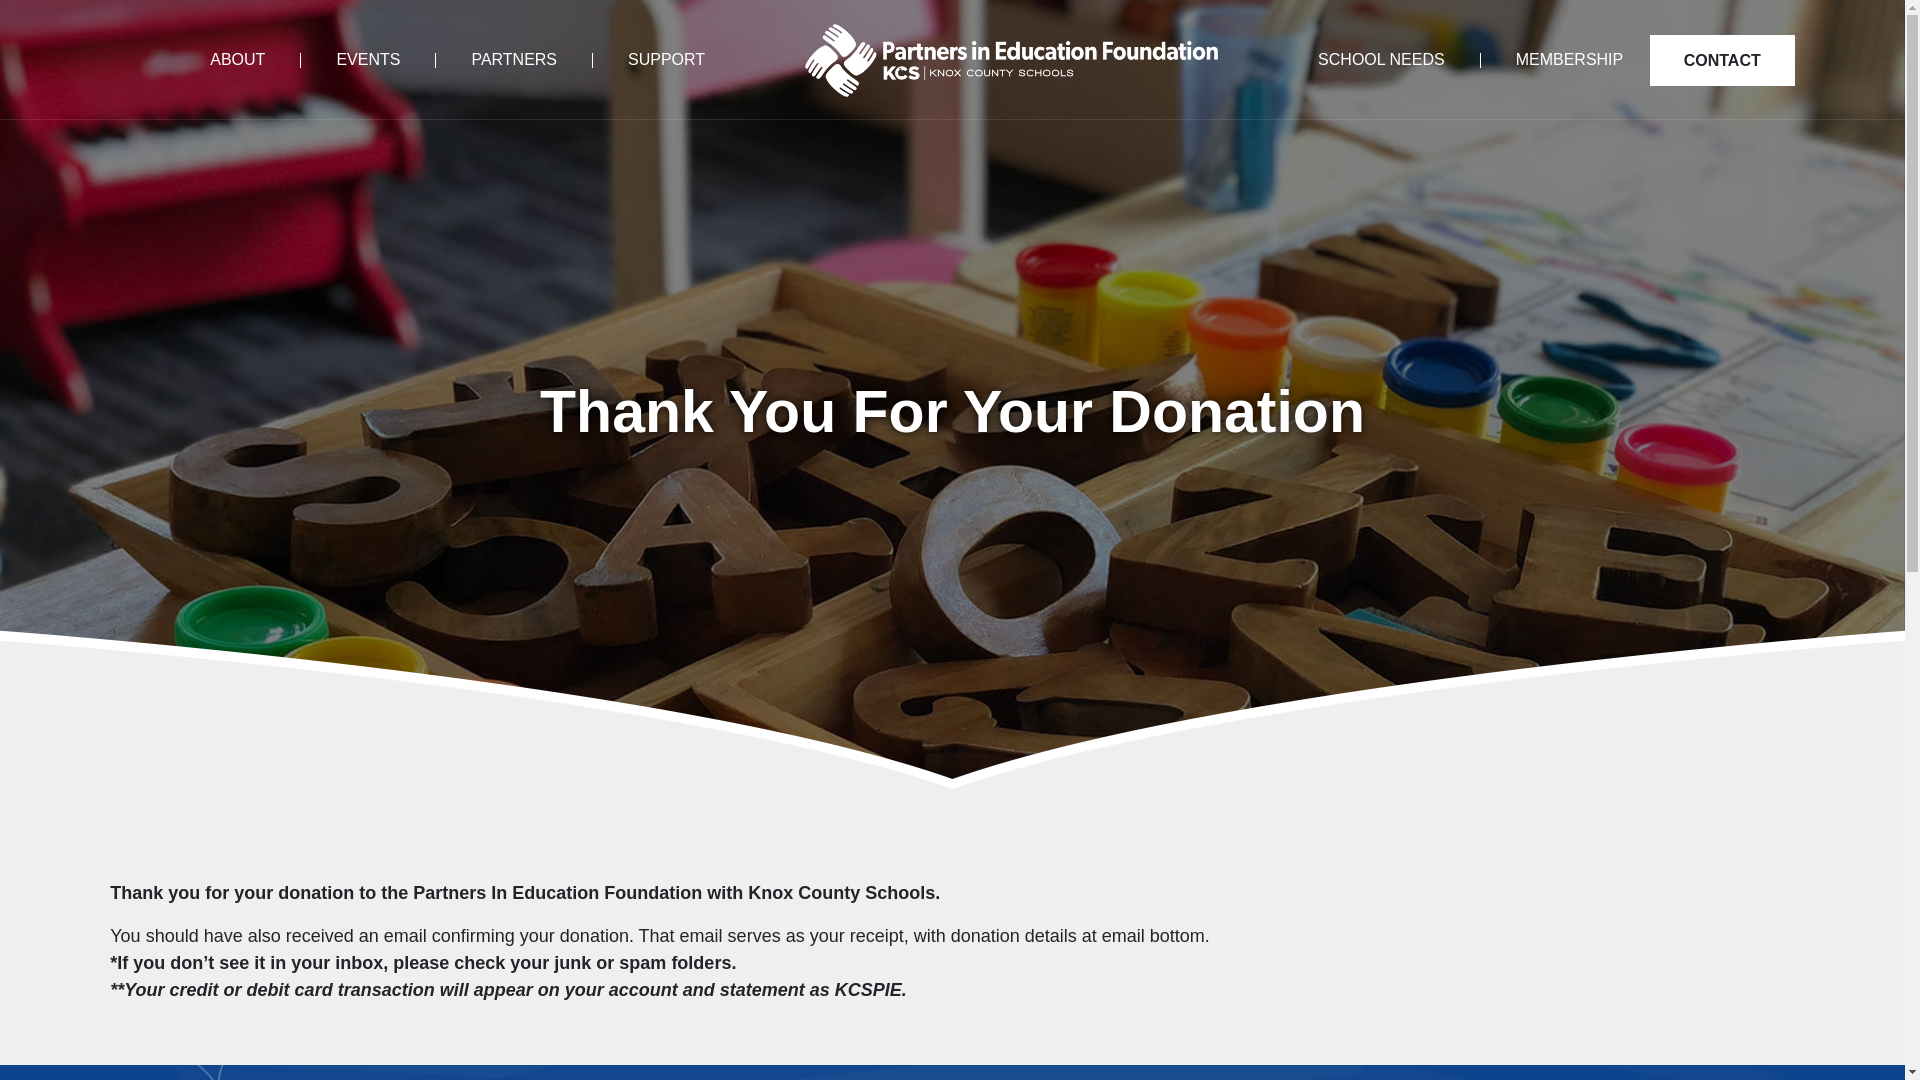 This screenshot has height=1080, width=1920. What do you see at coordinates (254, 59) in the screenshot?
I see `About` at bounding box center [254, 59].